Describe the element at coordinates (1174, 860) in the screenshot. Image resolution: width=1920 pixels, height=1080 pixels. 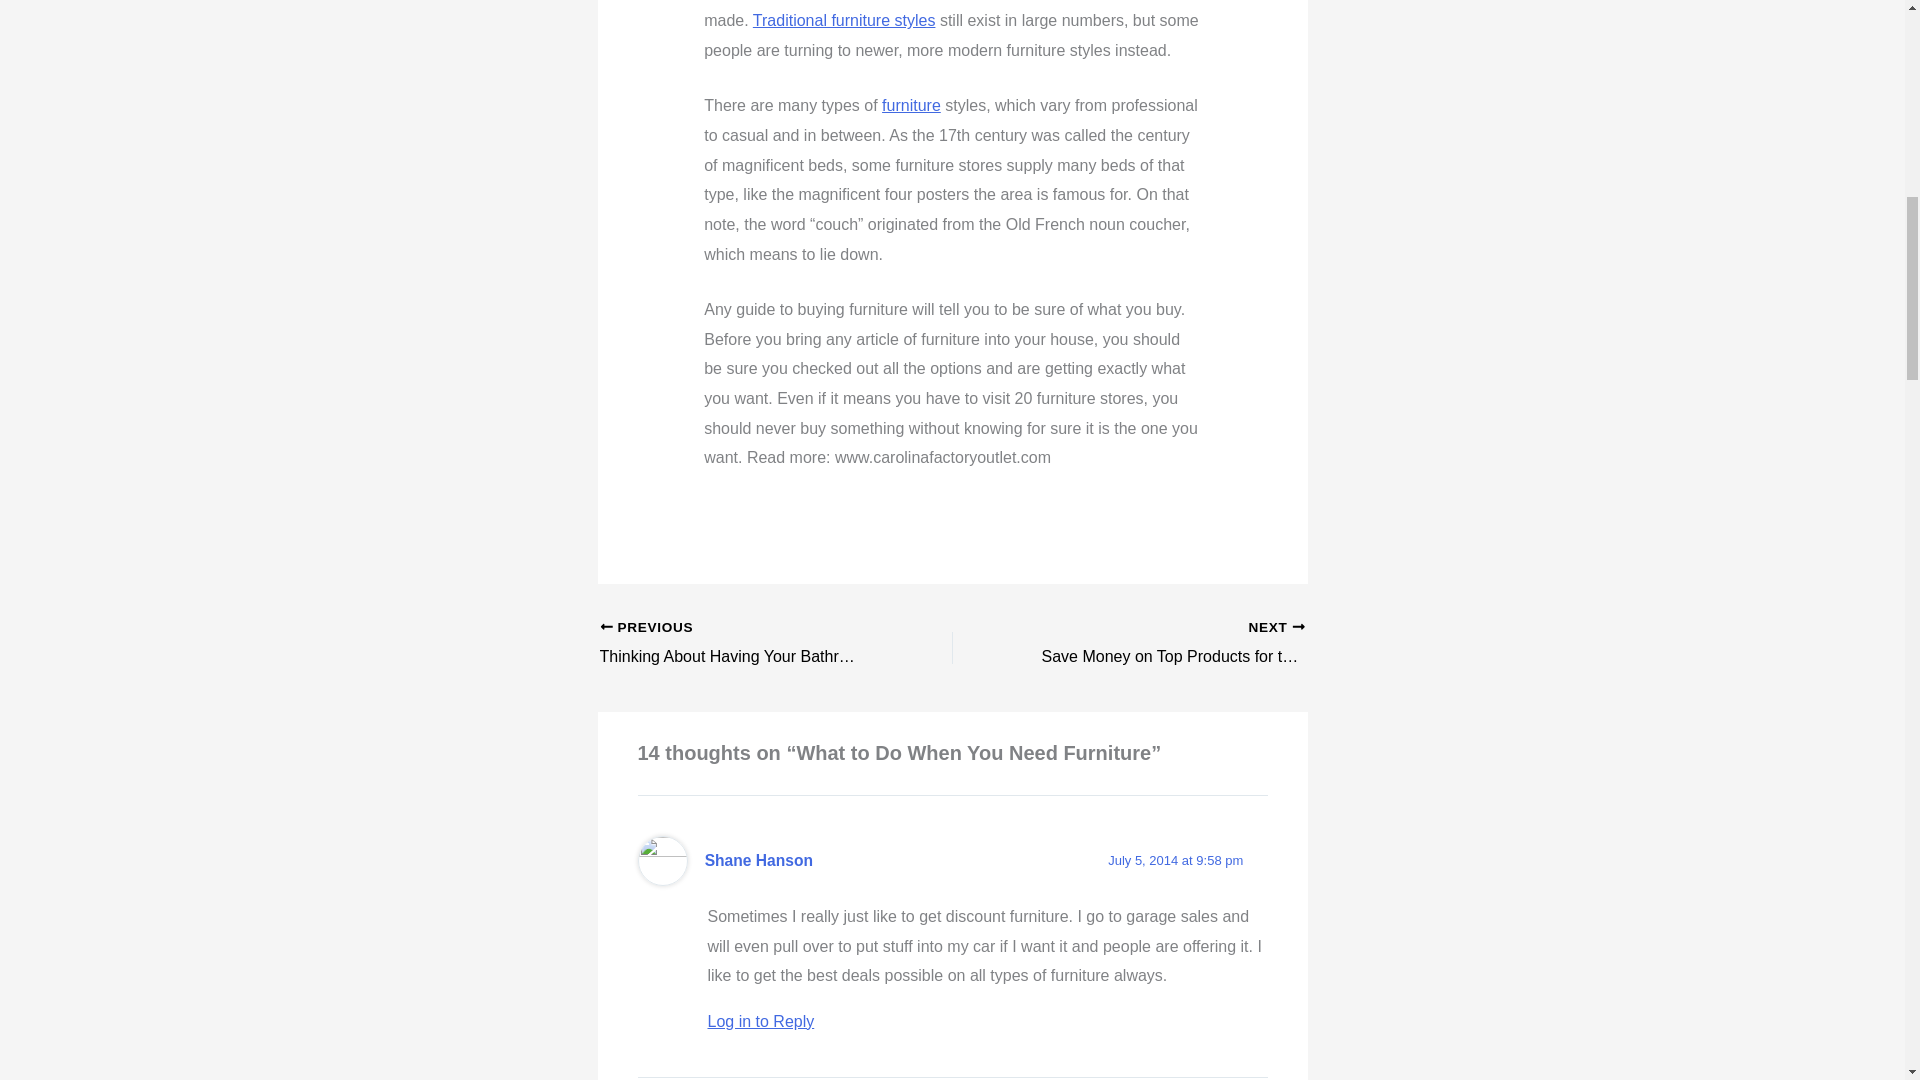
I see `July 5, 2014 at 9:58 pm` at that location.